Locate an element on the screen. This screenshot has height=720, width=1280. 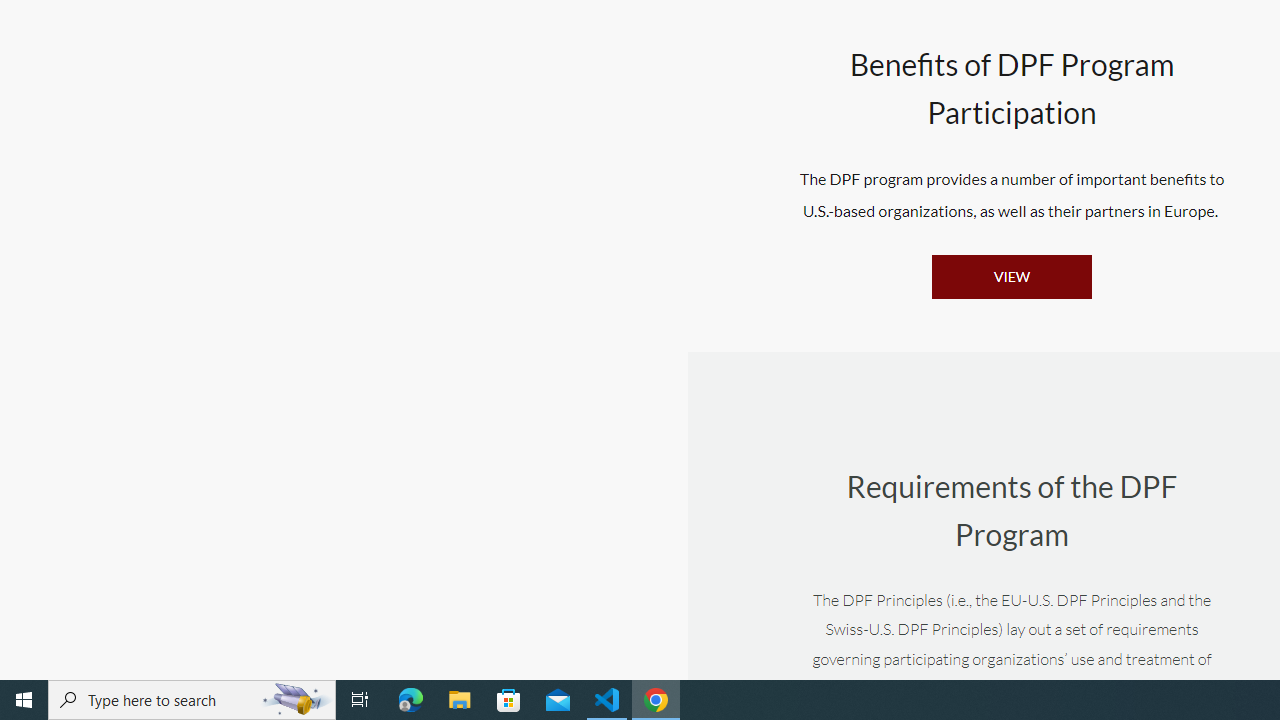
VIEW is located at coordinates (1011, 276).